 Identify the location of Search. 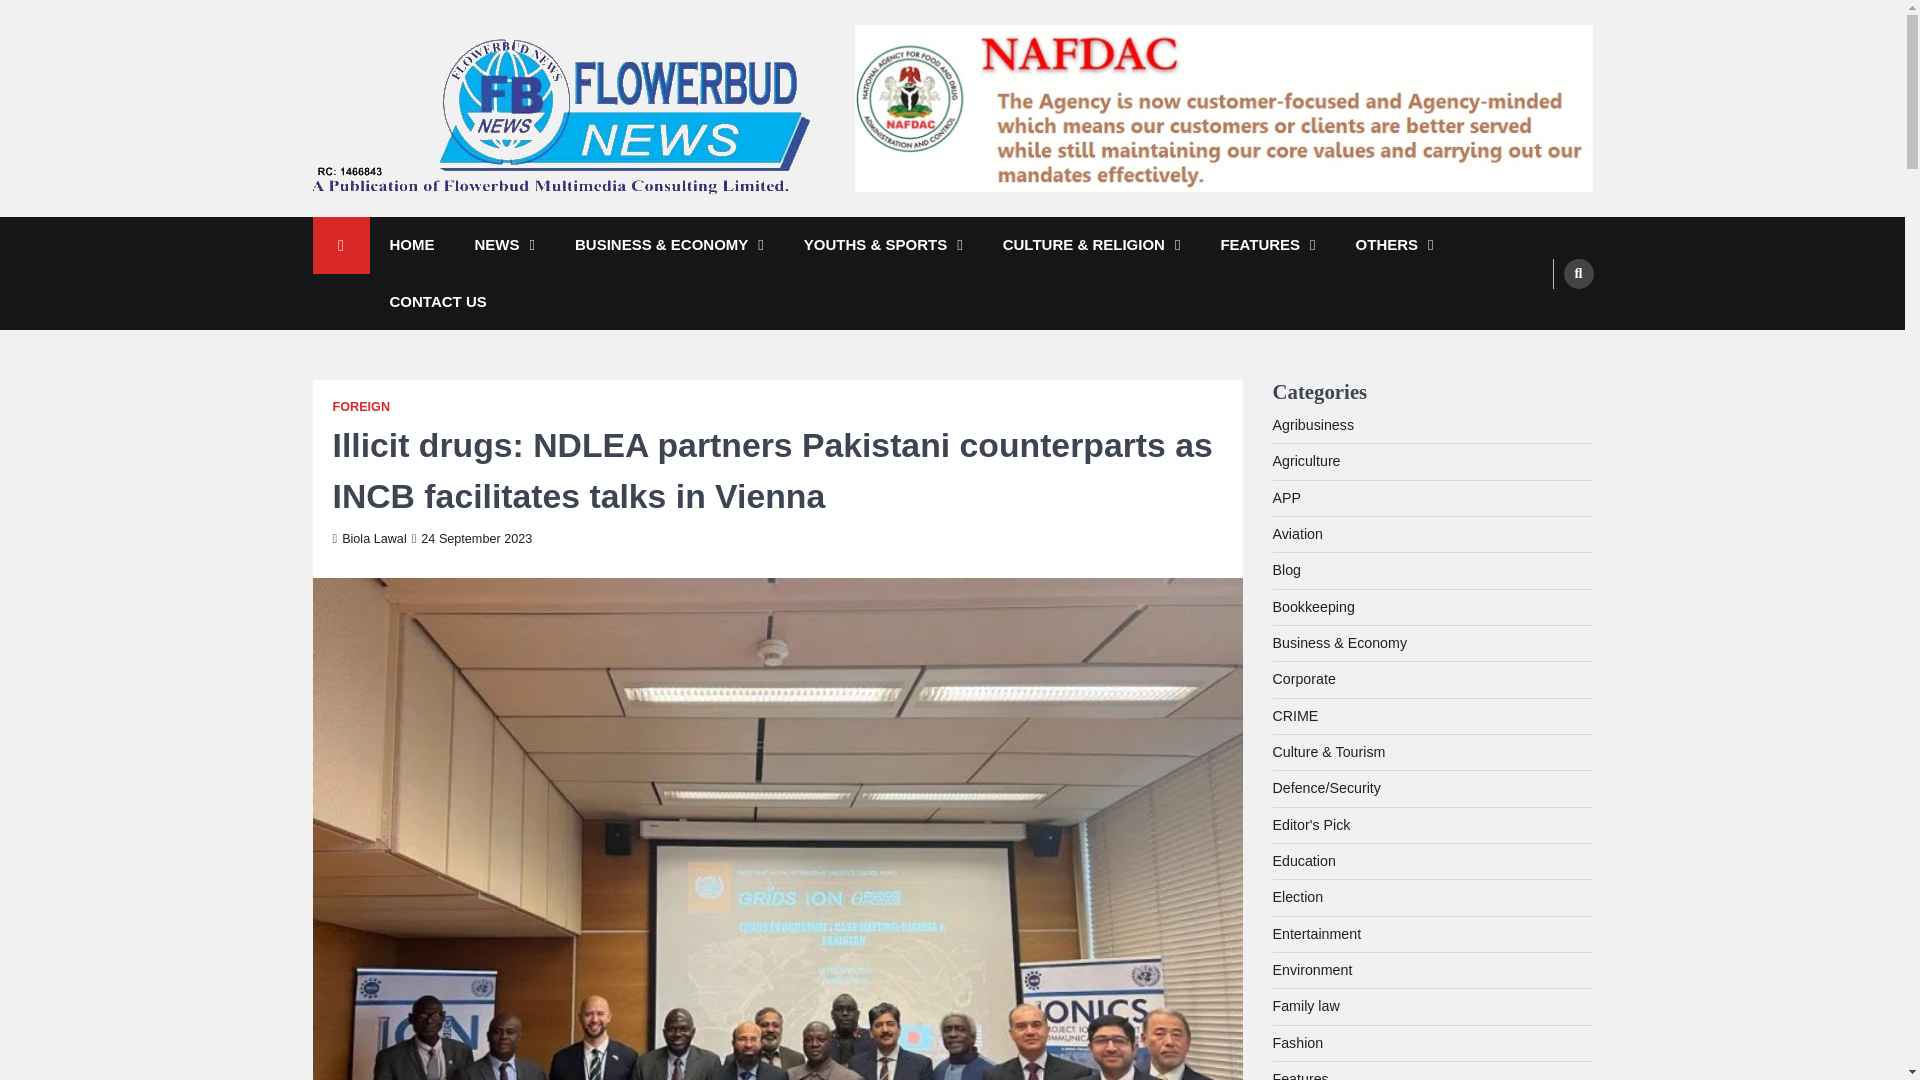
(1578, 273).